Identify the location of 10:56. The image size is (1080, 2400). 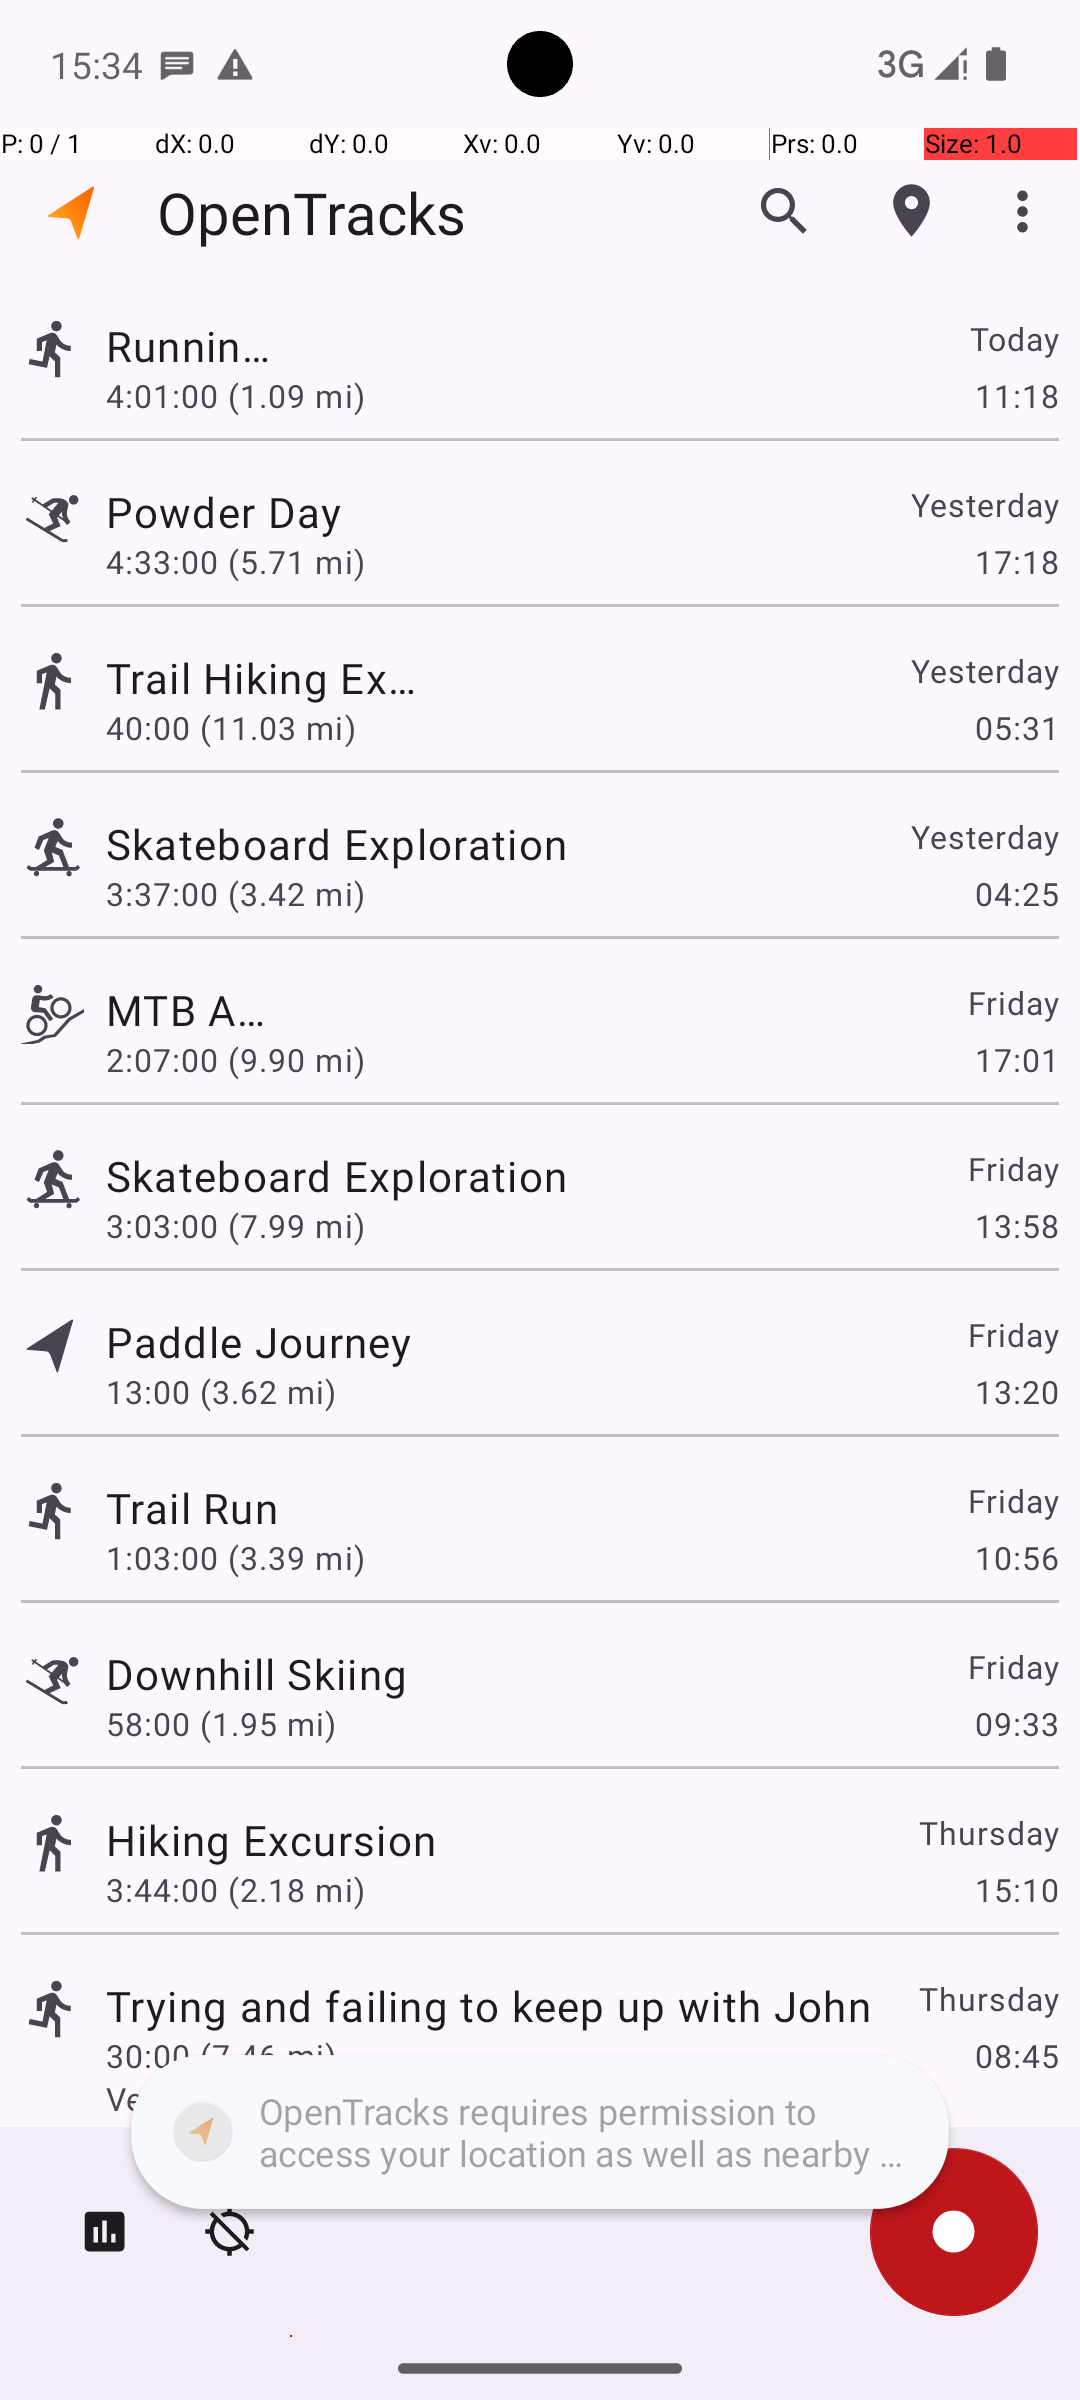
(1016, 1558).